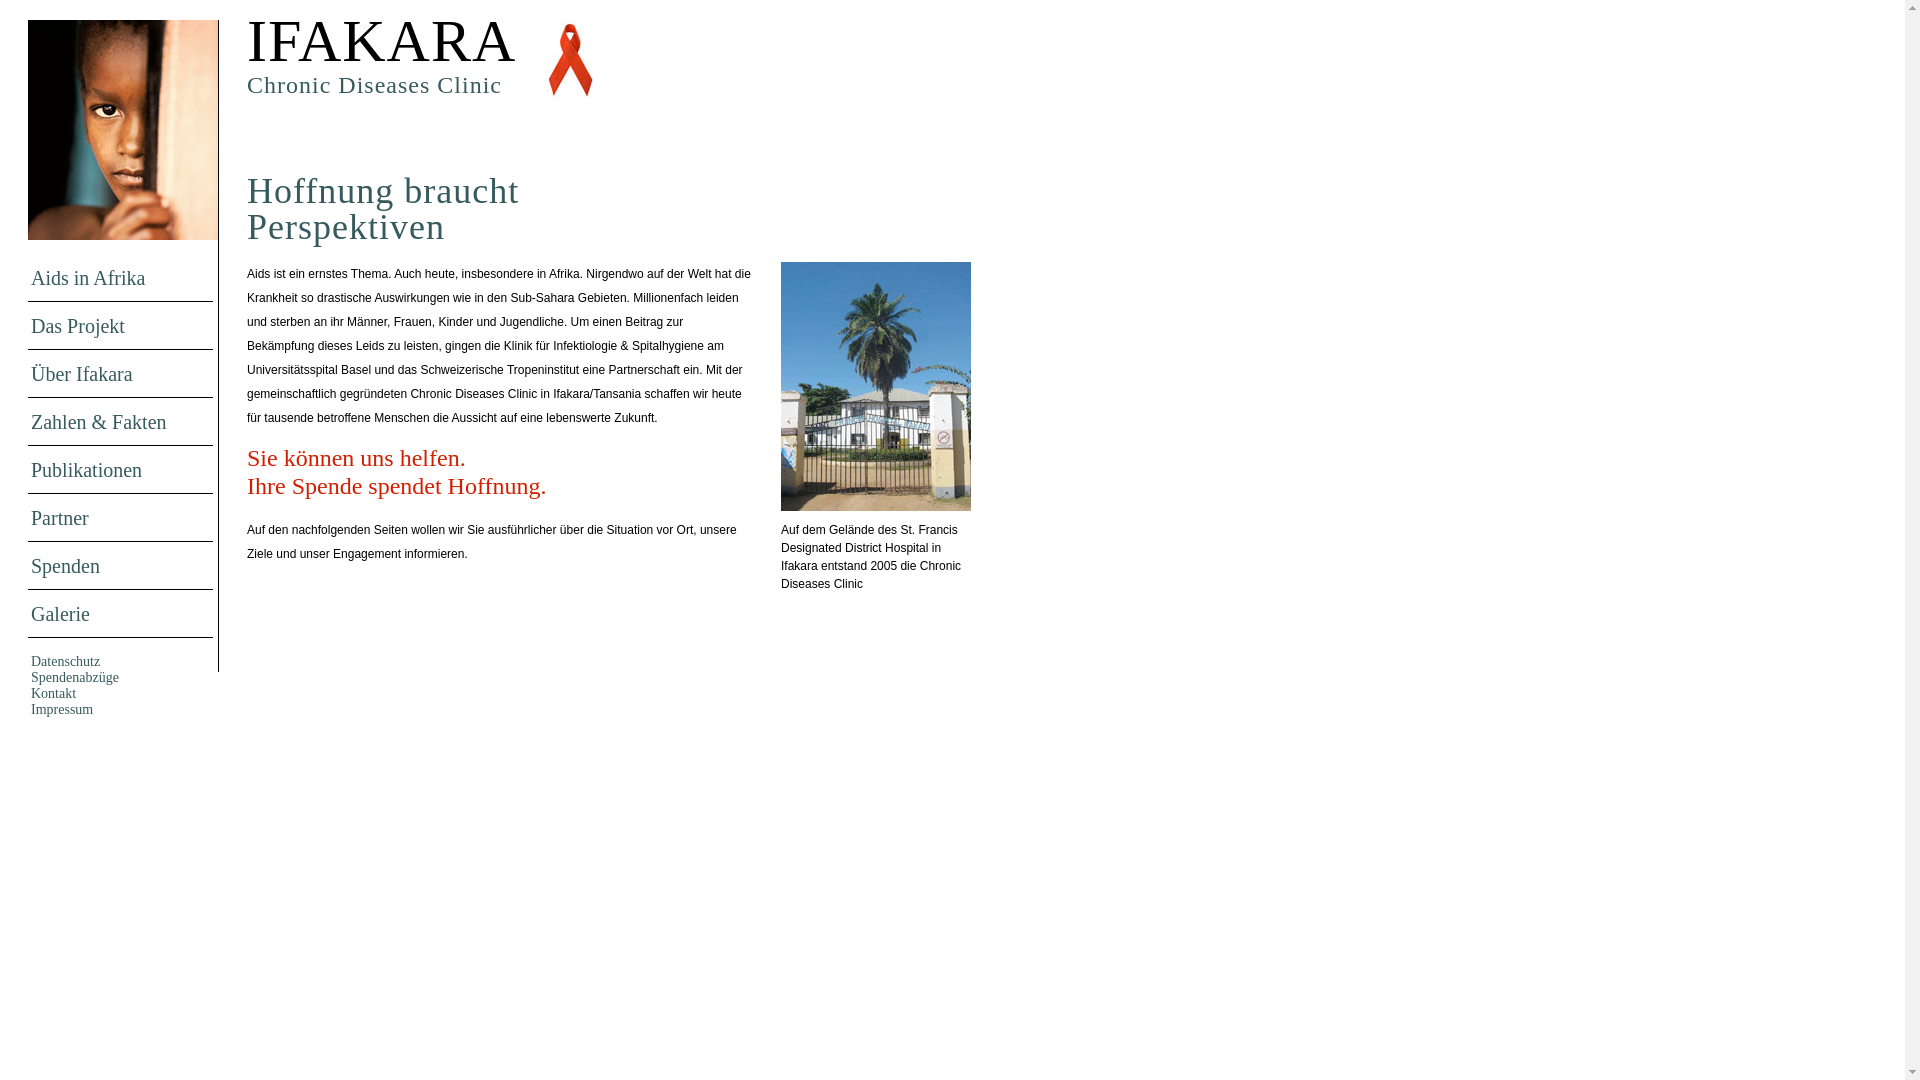  What do you see at coordinates (120, 470) in the screenshot?
I see `Publikationen` at bounding box center [120, 470].